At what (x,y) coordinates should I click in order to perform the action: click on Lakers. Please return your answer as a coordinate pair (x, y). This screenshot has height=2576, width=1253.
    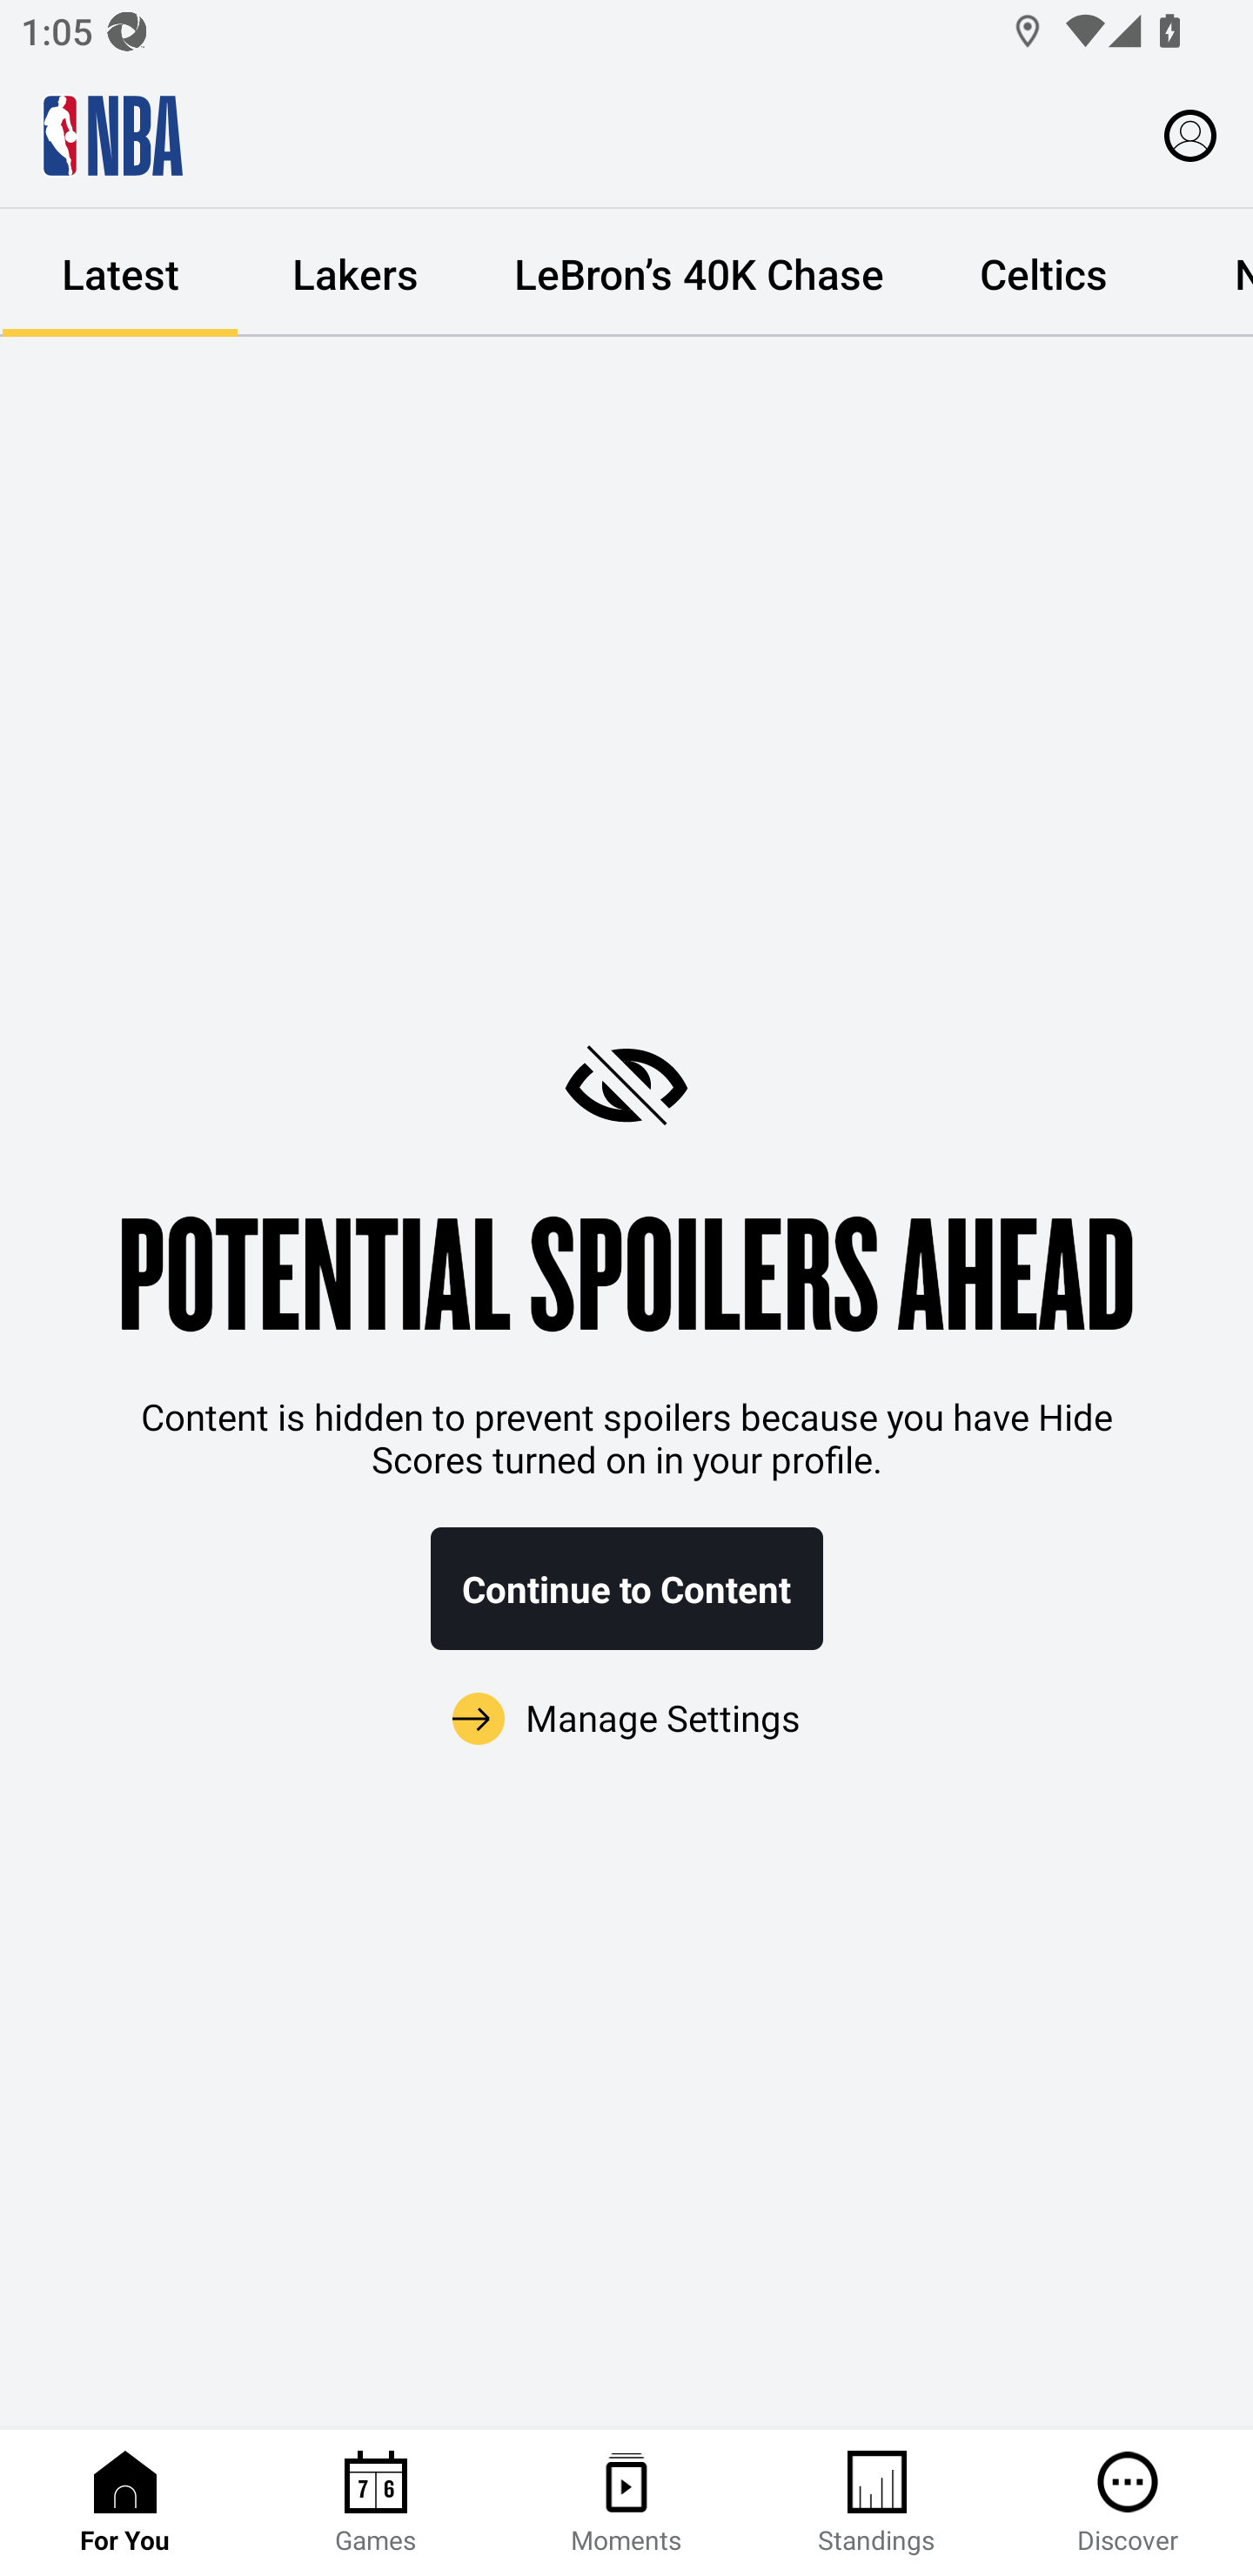
    Looking at the image, I should click on (355, 273).